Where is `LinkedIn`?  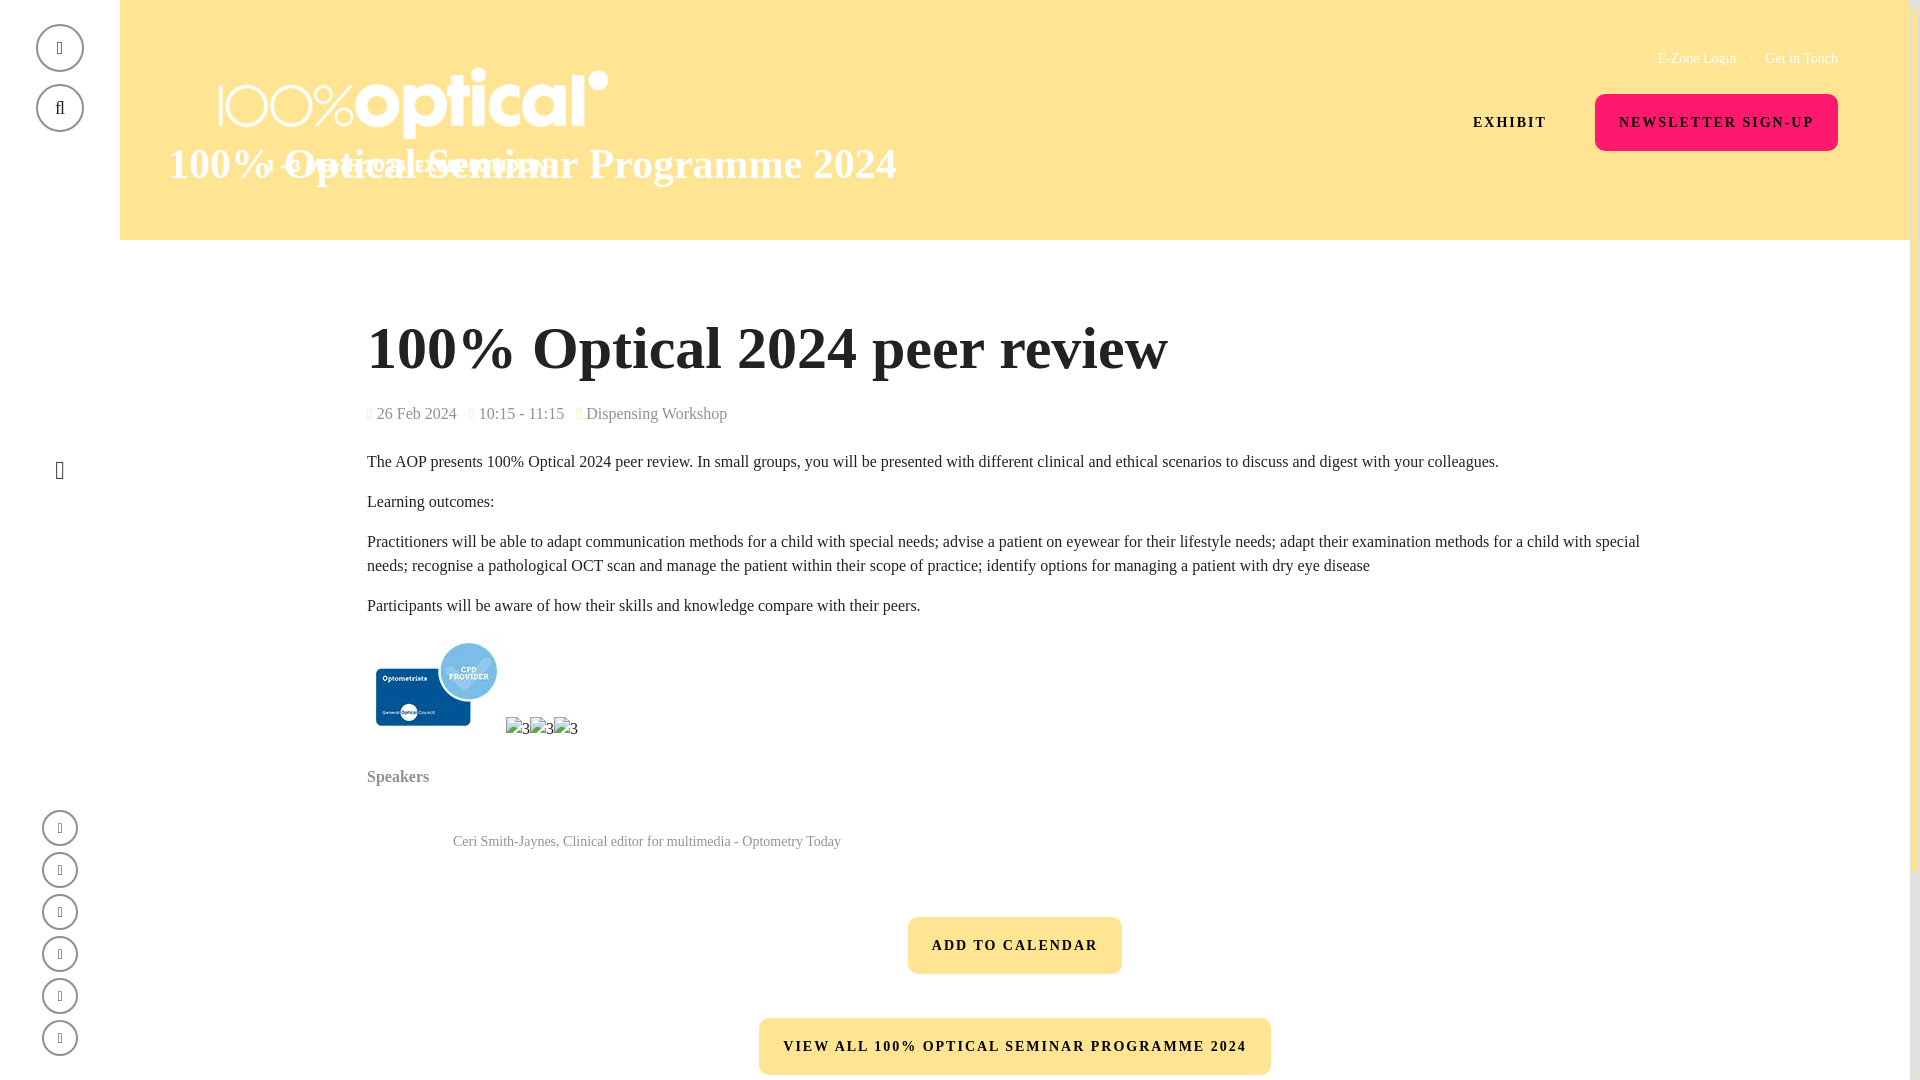 LinkedIn is located at coordinates (60, 1038).